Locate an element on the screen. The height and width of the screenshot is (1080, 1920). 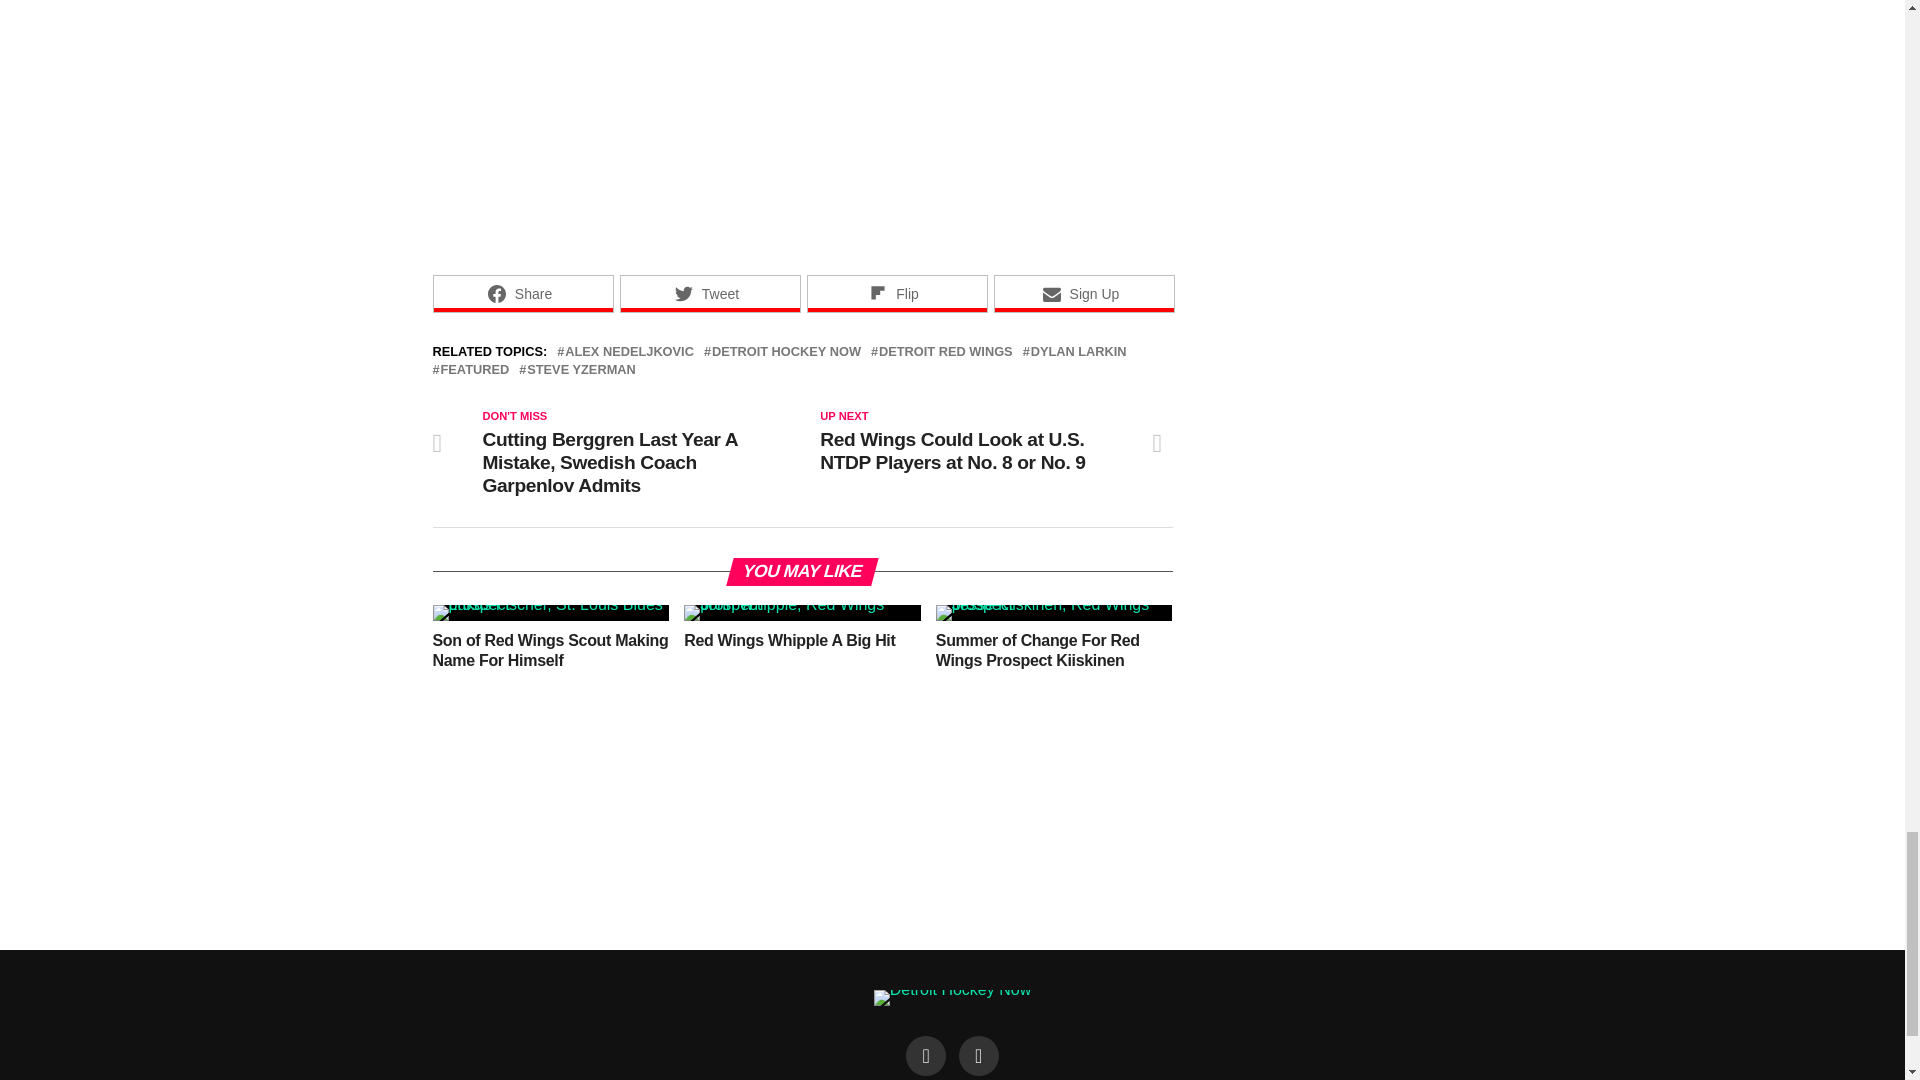
Share on Sign Up is located at coordinates (1084, 294).